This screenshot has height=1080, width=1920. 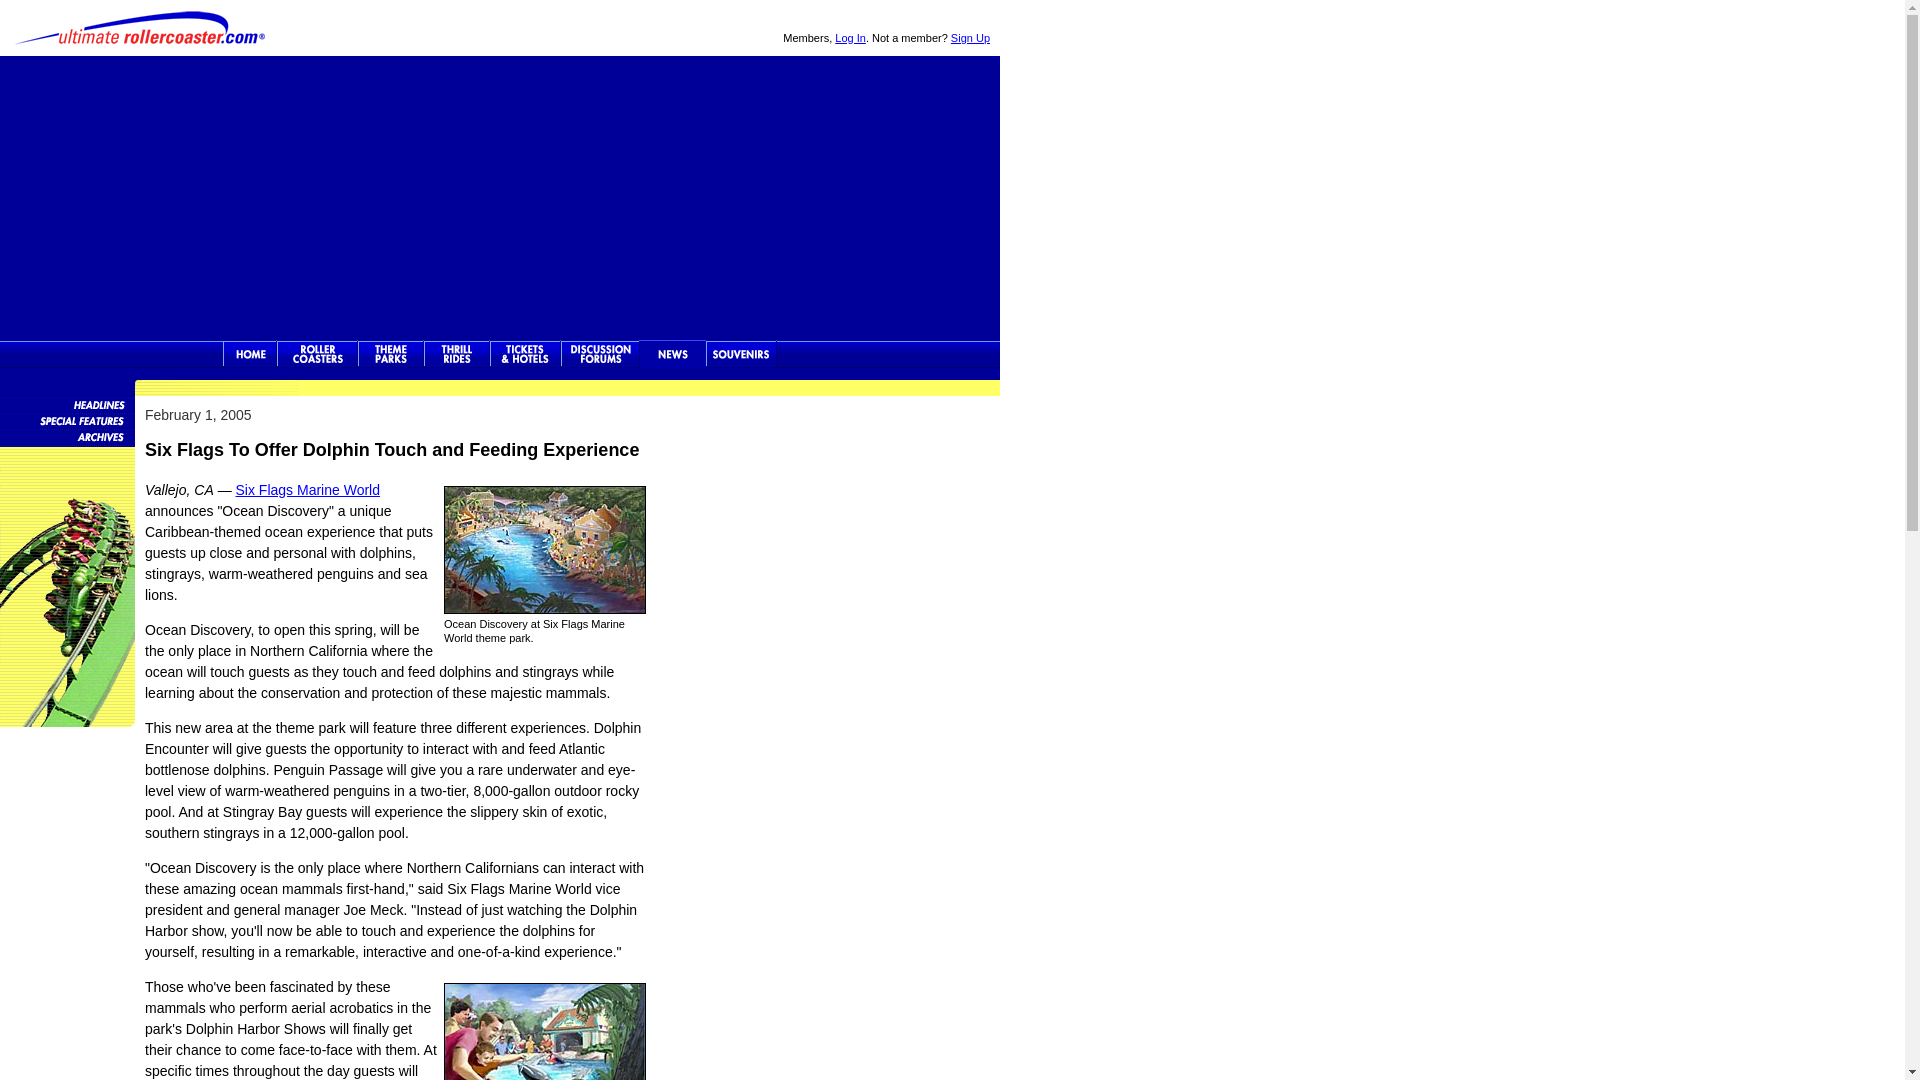 I want to click on Rollercoasters, so click(x=316, y=354).